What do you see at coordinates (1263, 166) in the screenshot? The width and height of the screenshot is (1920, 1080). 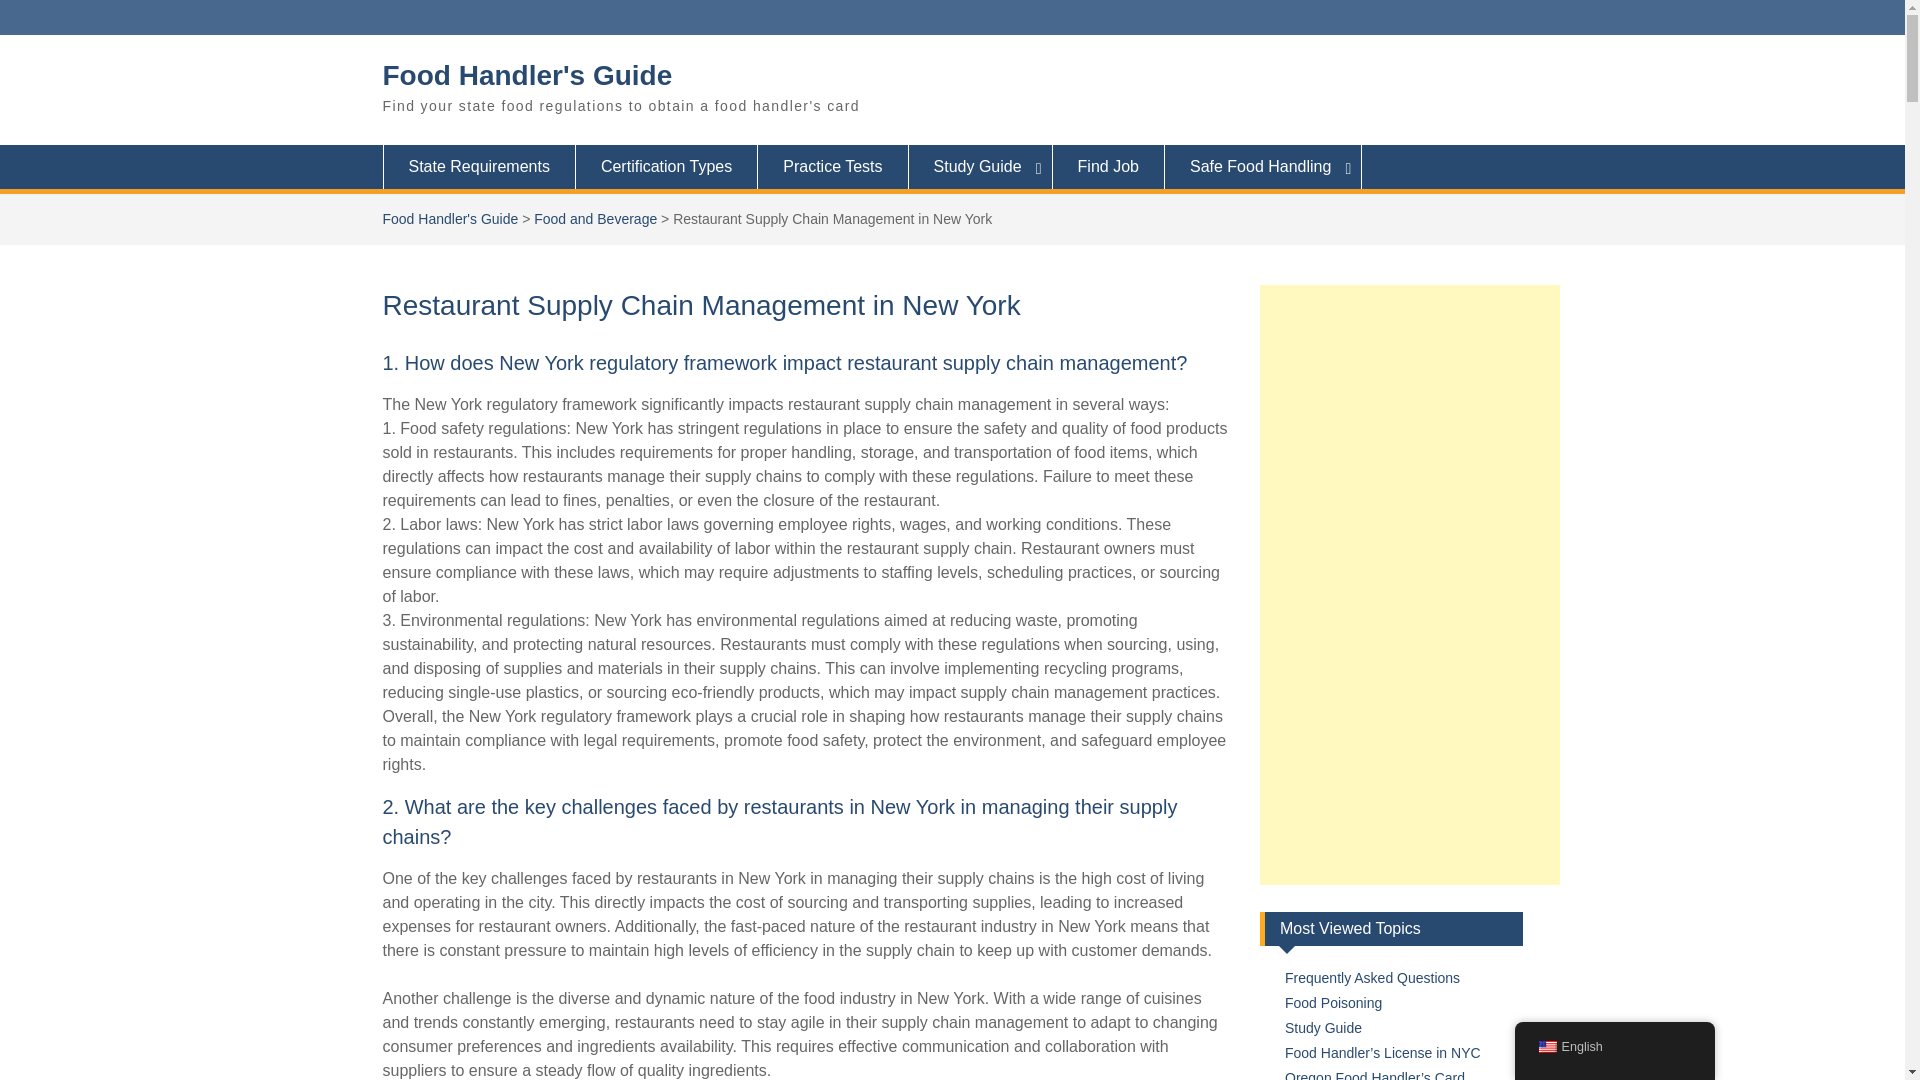 I see `Safe Food Handling` at bounding box center [1263, 166].